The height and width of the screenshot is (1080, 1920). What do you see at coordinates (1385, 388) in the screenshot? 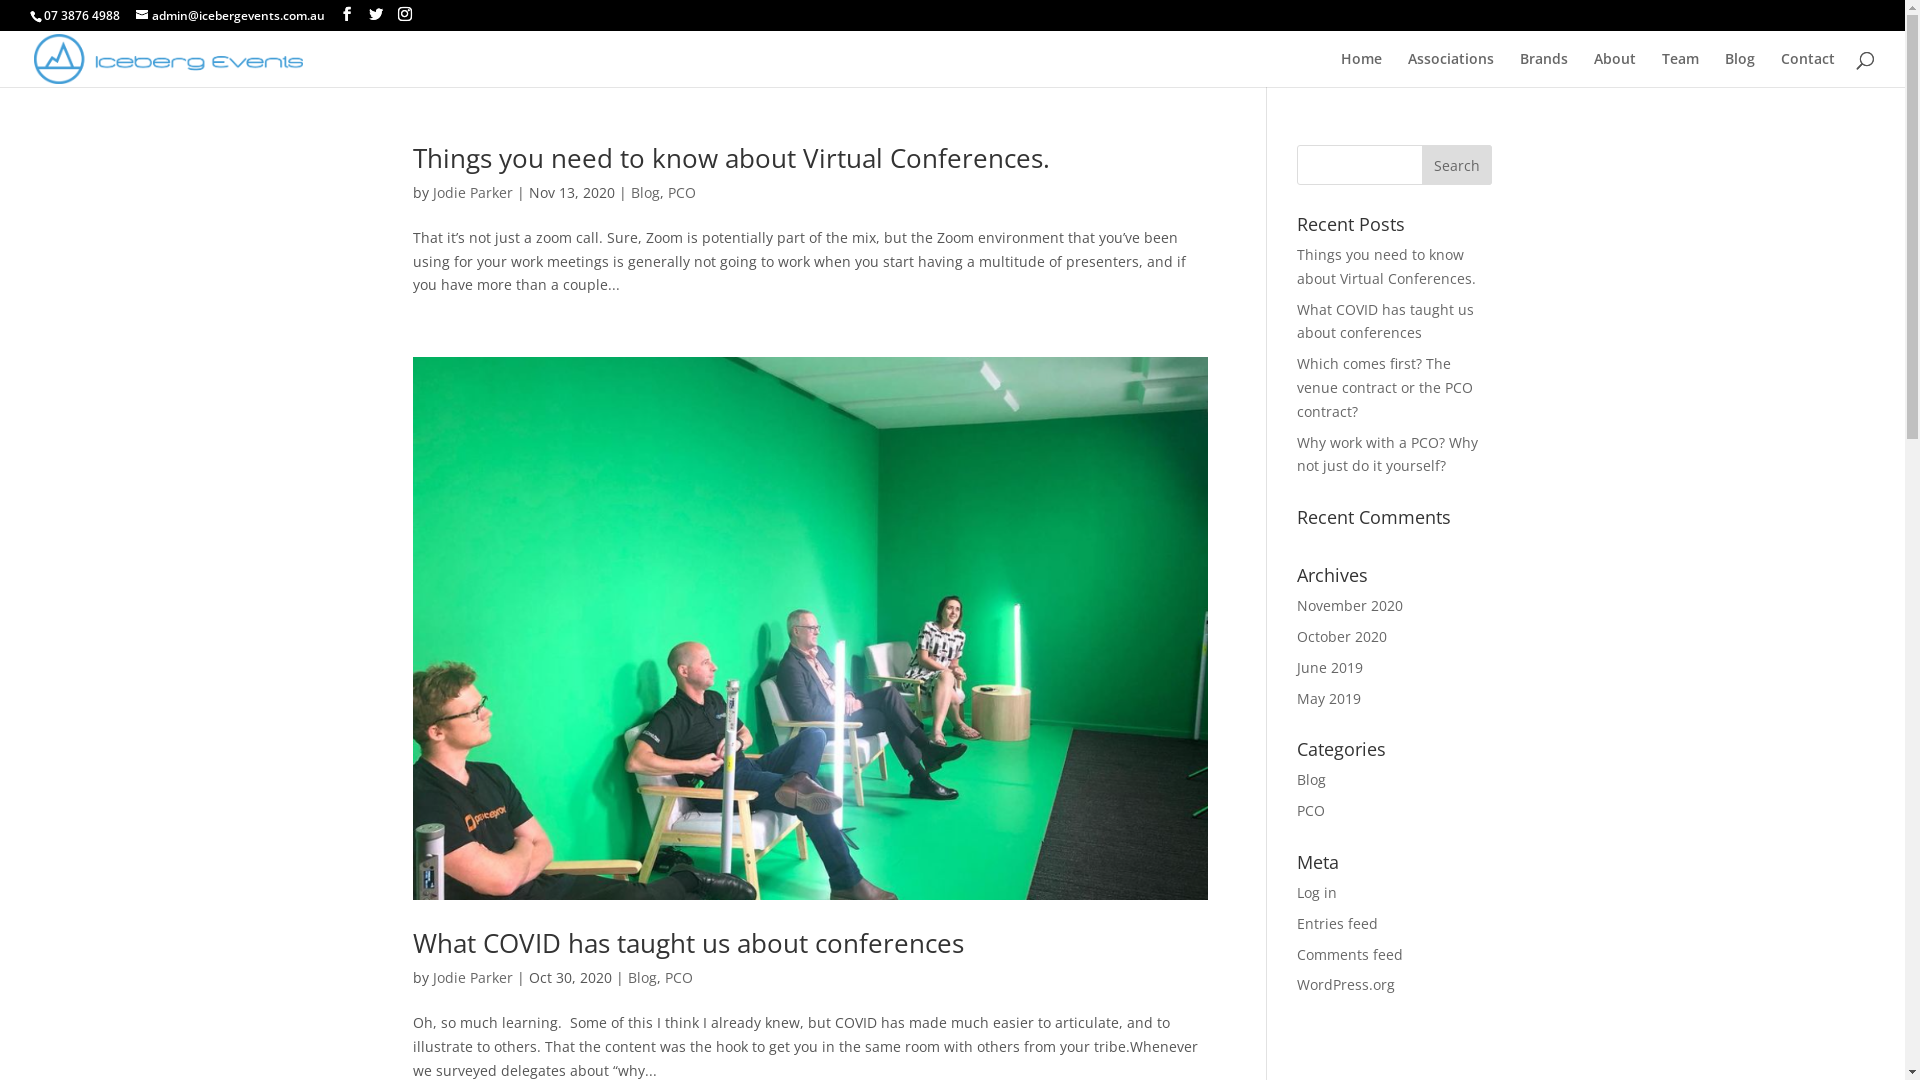
I see `Which comes first? The venue contract or the PCO contract?` at bounding box center [1385, 388].